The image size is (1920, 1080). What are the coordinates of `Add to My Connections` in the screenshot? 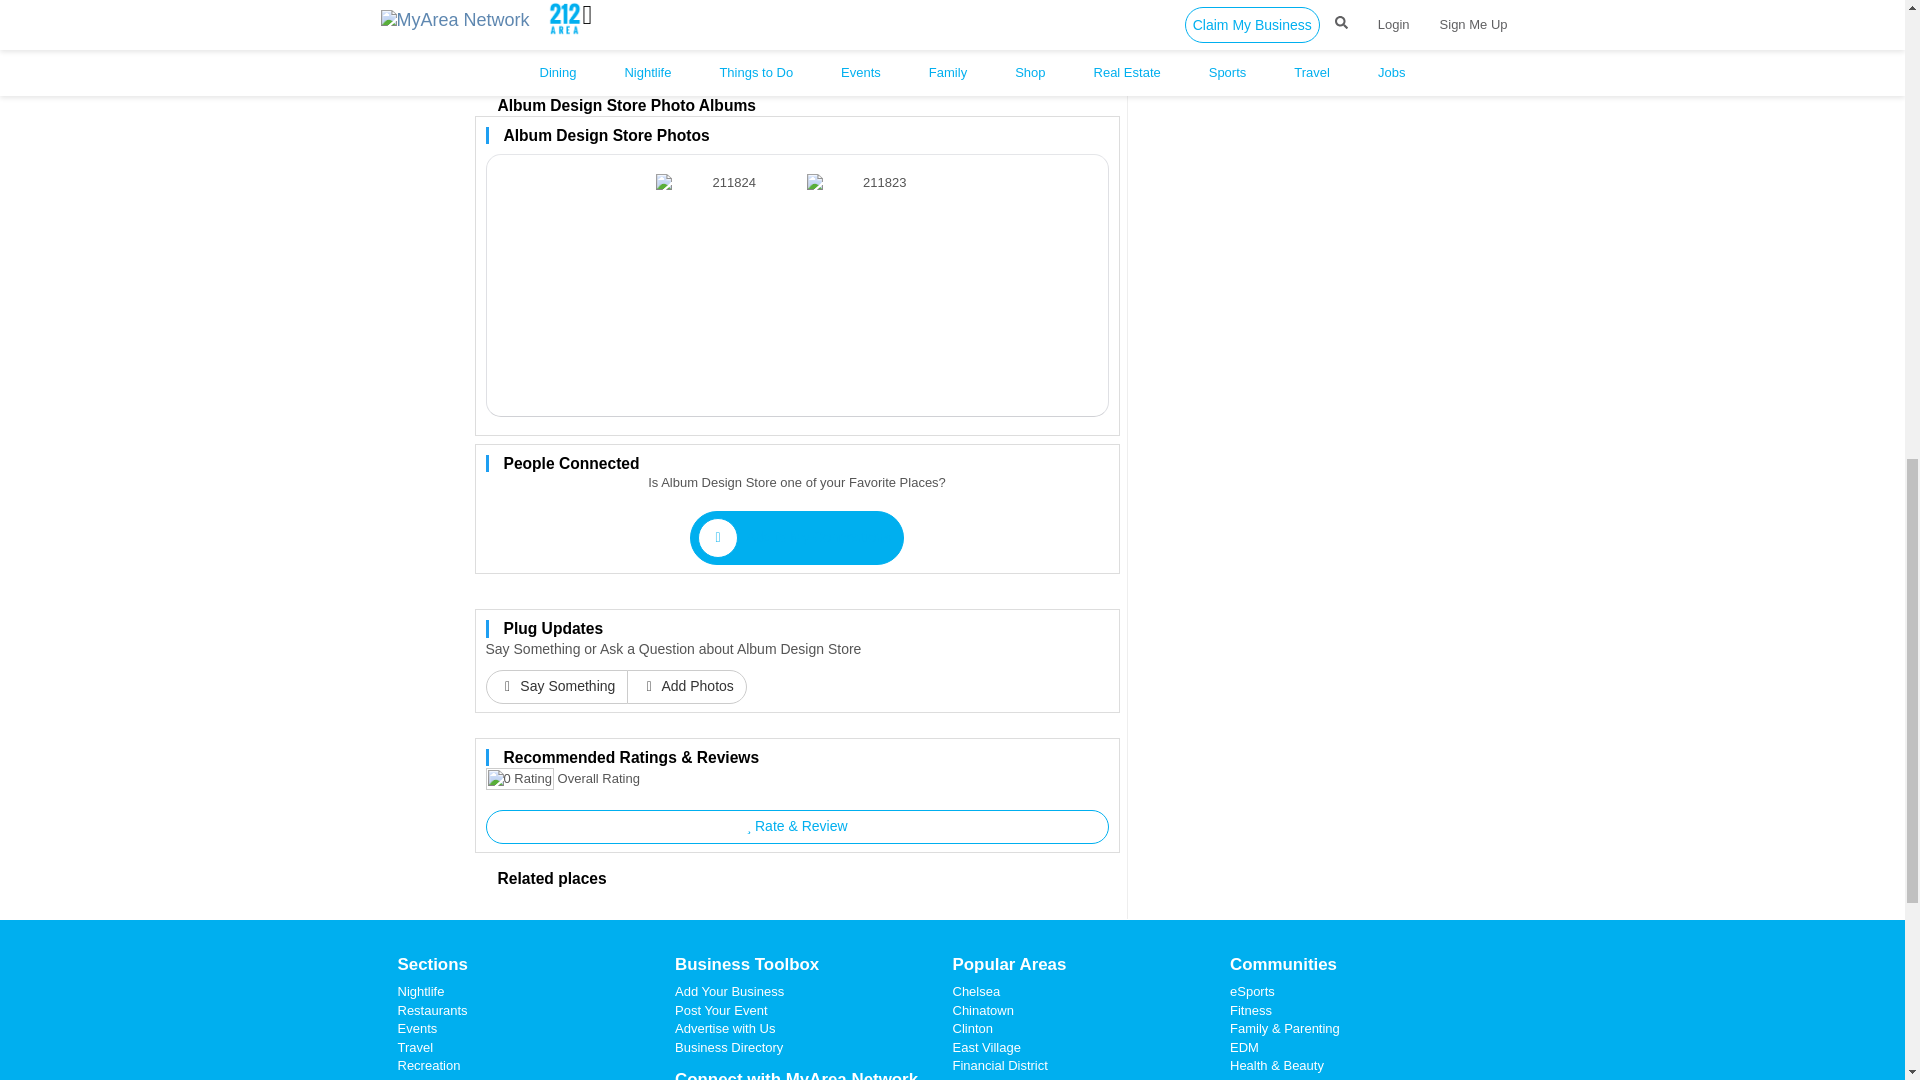 It's located at (796, 537).